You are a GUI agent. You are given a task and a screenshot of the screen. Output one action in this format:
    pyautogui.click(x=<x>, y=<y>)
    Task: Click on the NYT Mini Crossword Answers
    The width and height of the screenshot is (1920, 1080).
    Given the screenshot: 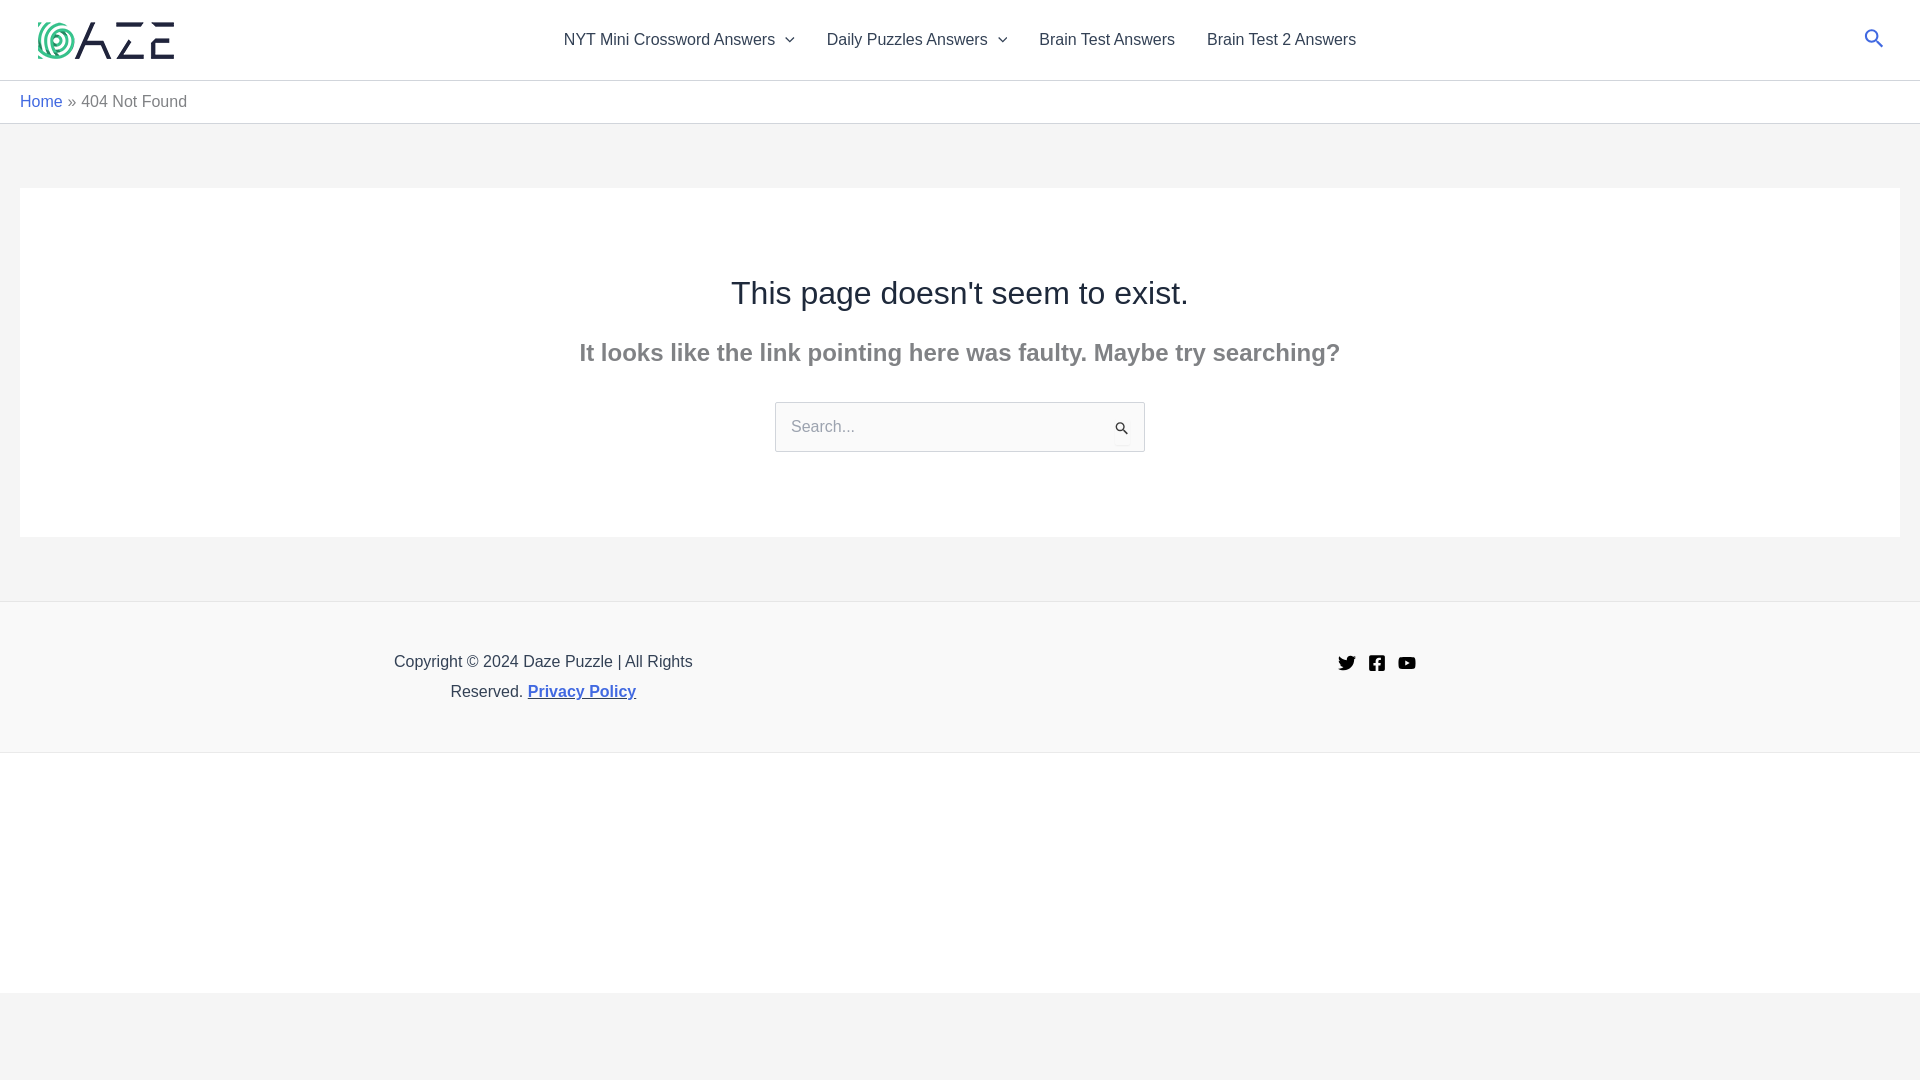 What is the action you would take?
    pyautogui.click(x=678, y=40)
    